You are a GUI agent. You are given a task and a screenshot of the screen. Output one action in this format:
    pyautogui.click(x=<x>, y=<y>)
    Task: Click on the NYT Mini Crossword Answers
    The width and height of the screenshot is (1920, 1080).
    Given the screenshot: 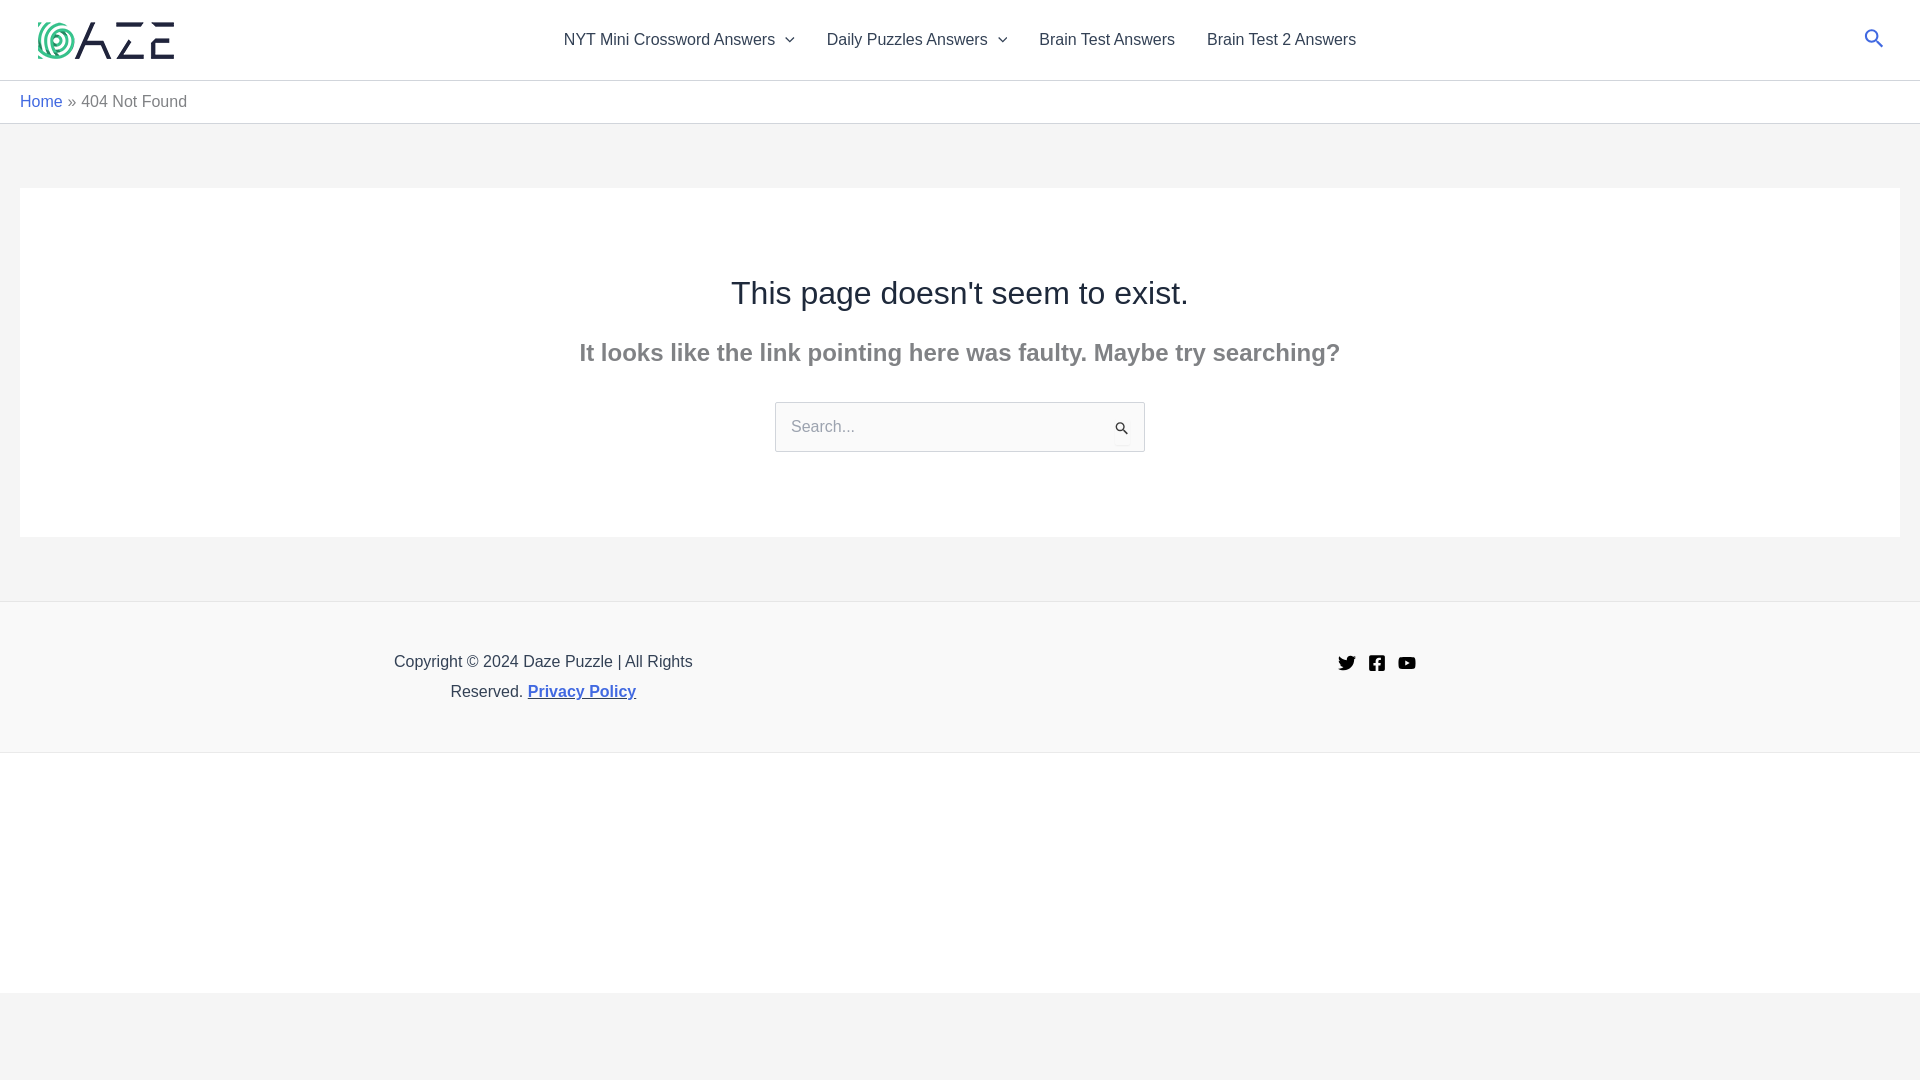 What is the action you would take?
    pyautogui.click(x=678, y=40)
    